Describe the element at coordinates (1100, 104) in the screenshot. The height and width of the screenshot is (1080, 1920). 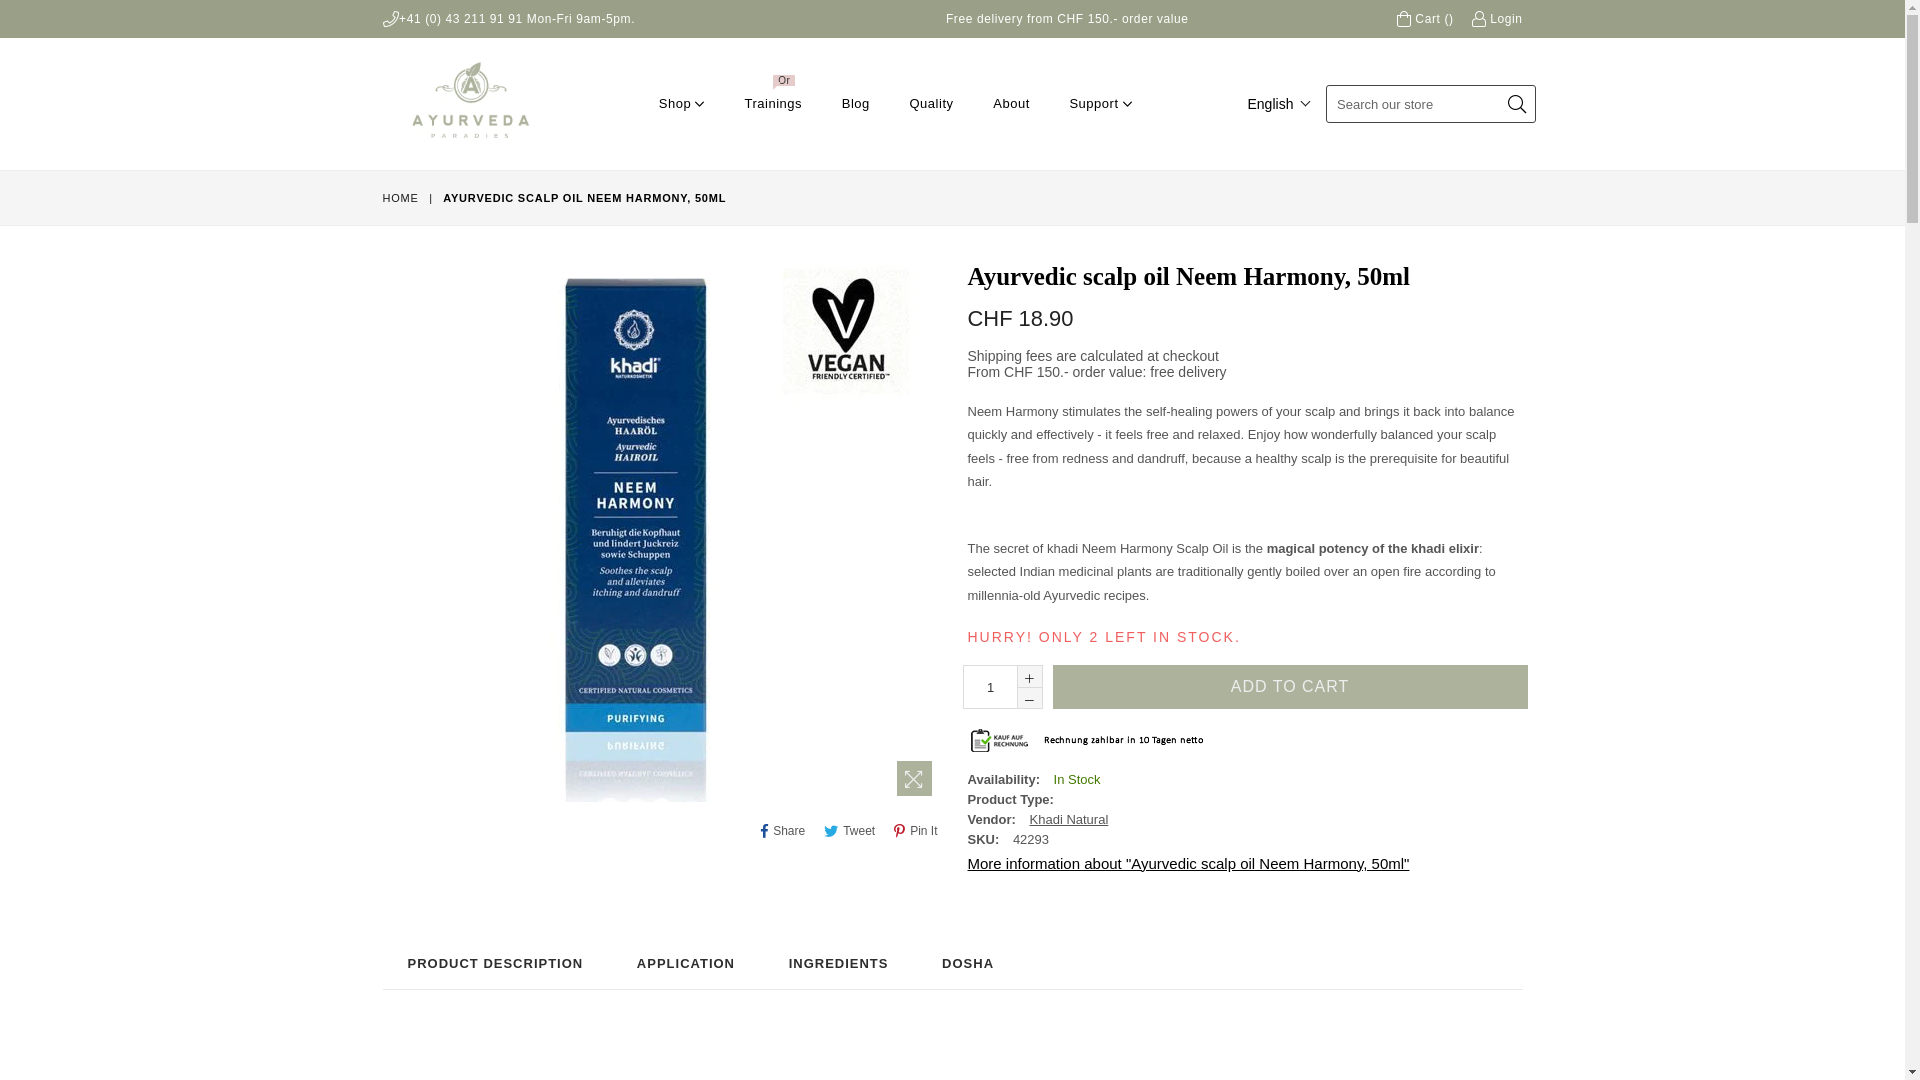
I see `Support` at that location.